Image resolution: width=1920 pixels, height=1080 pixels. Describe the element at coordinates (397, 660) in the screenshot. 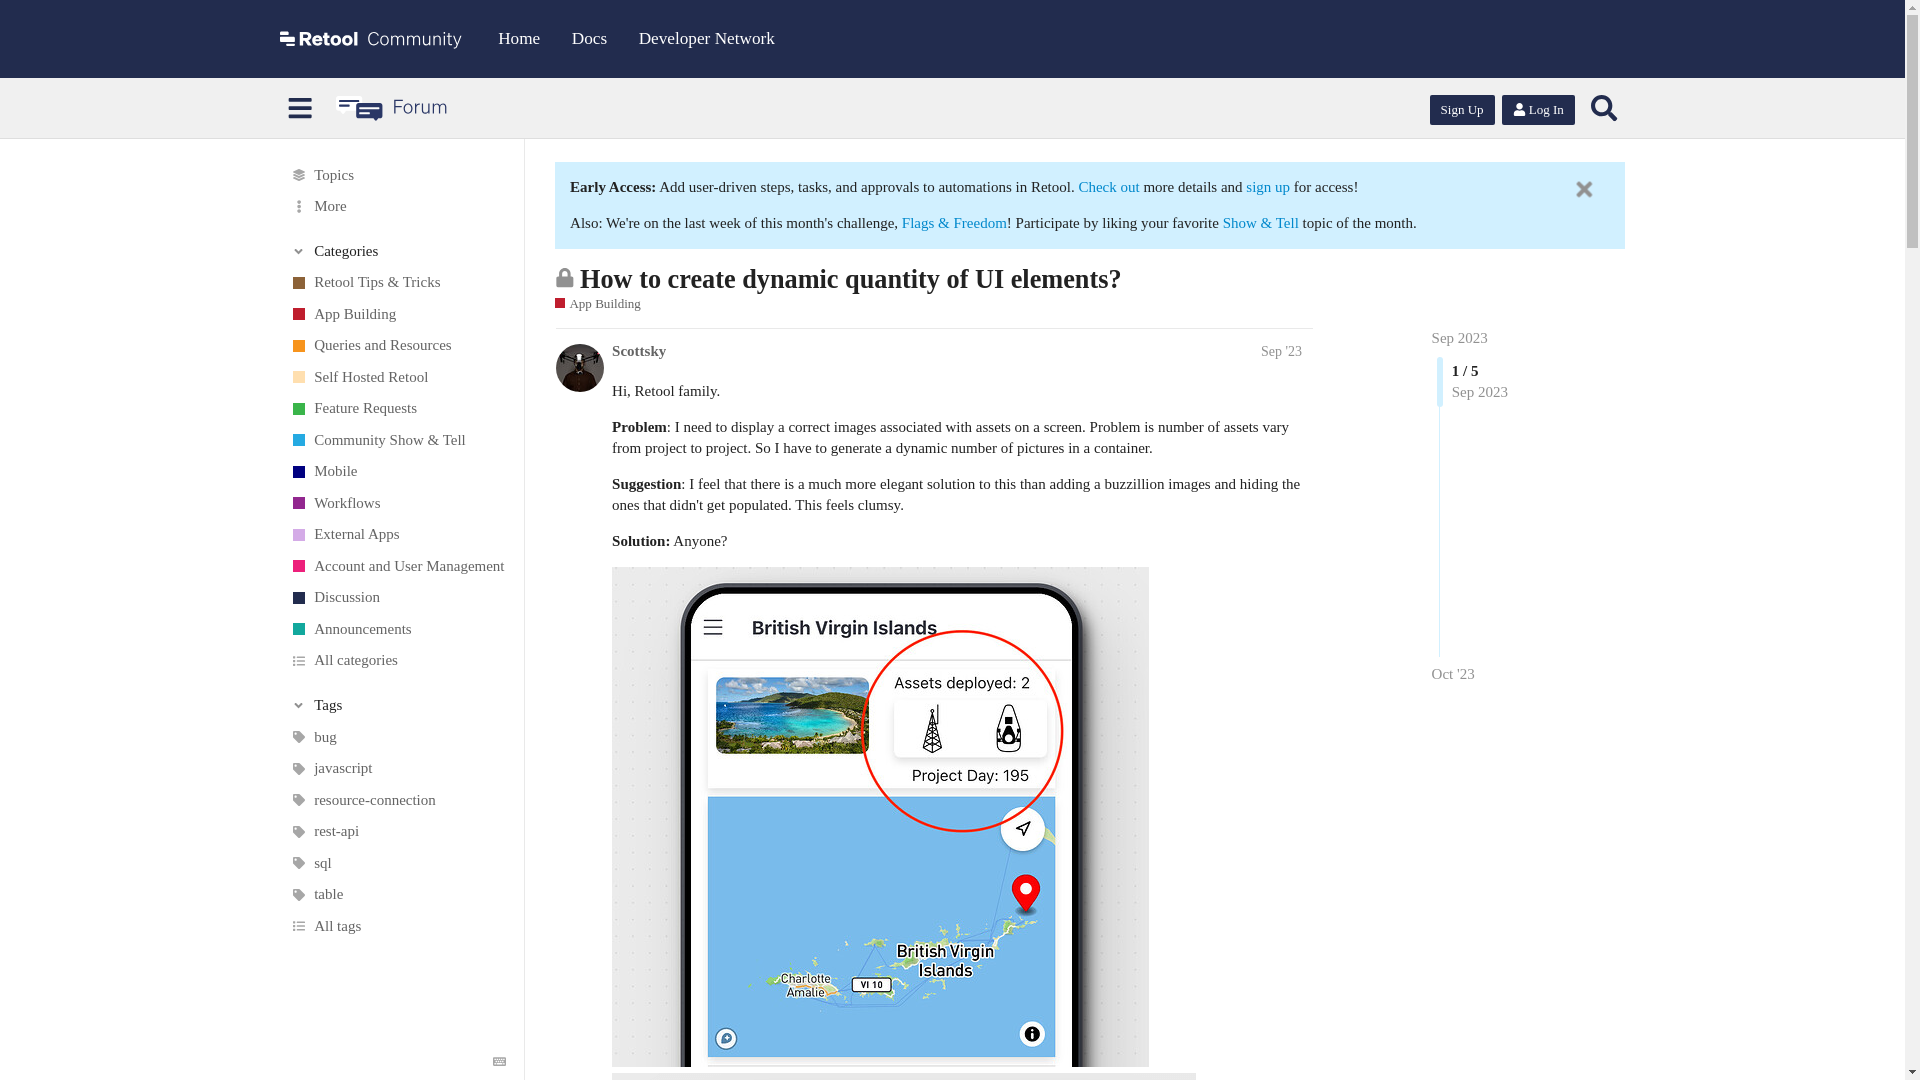

I see `All categories` at that location.